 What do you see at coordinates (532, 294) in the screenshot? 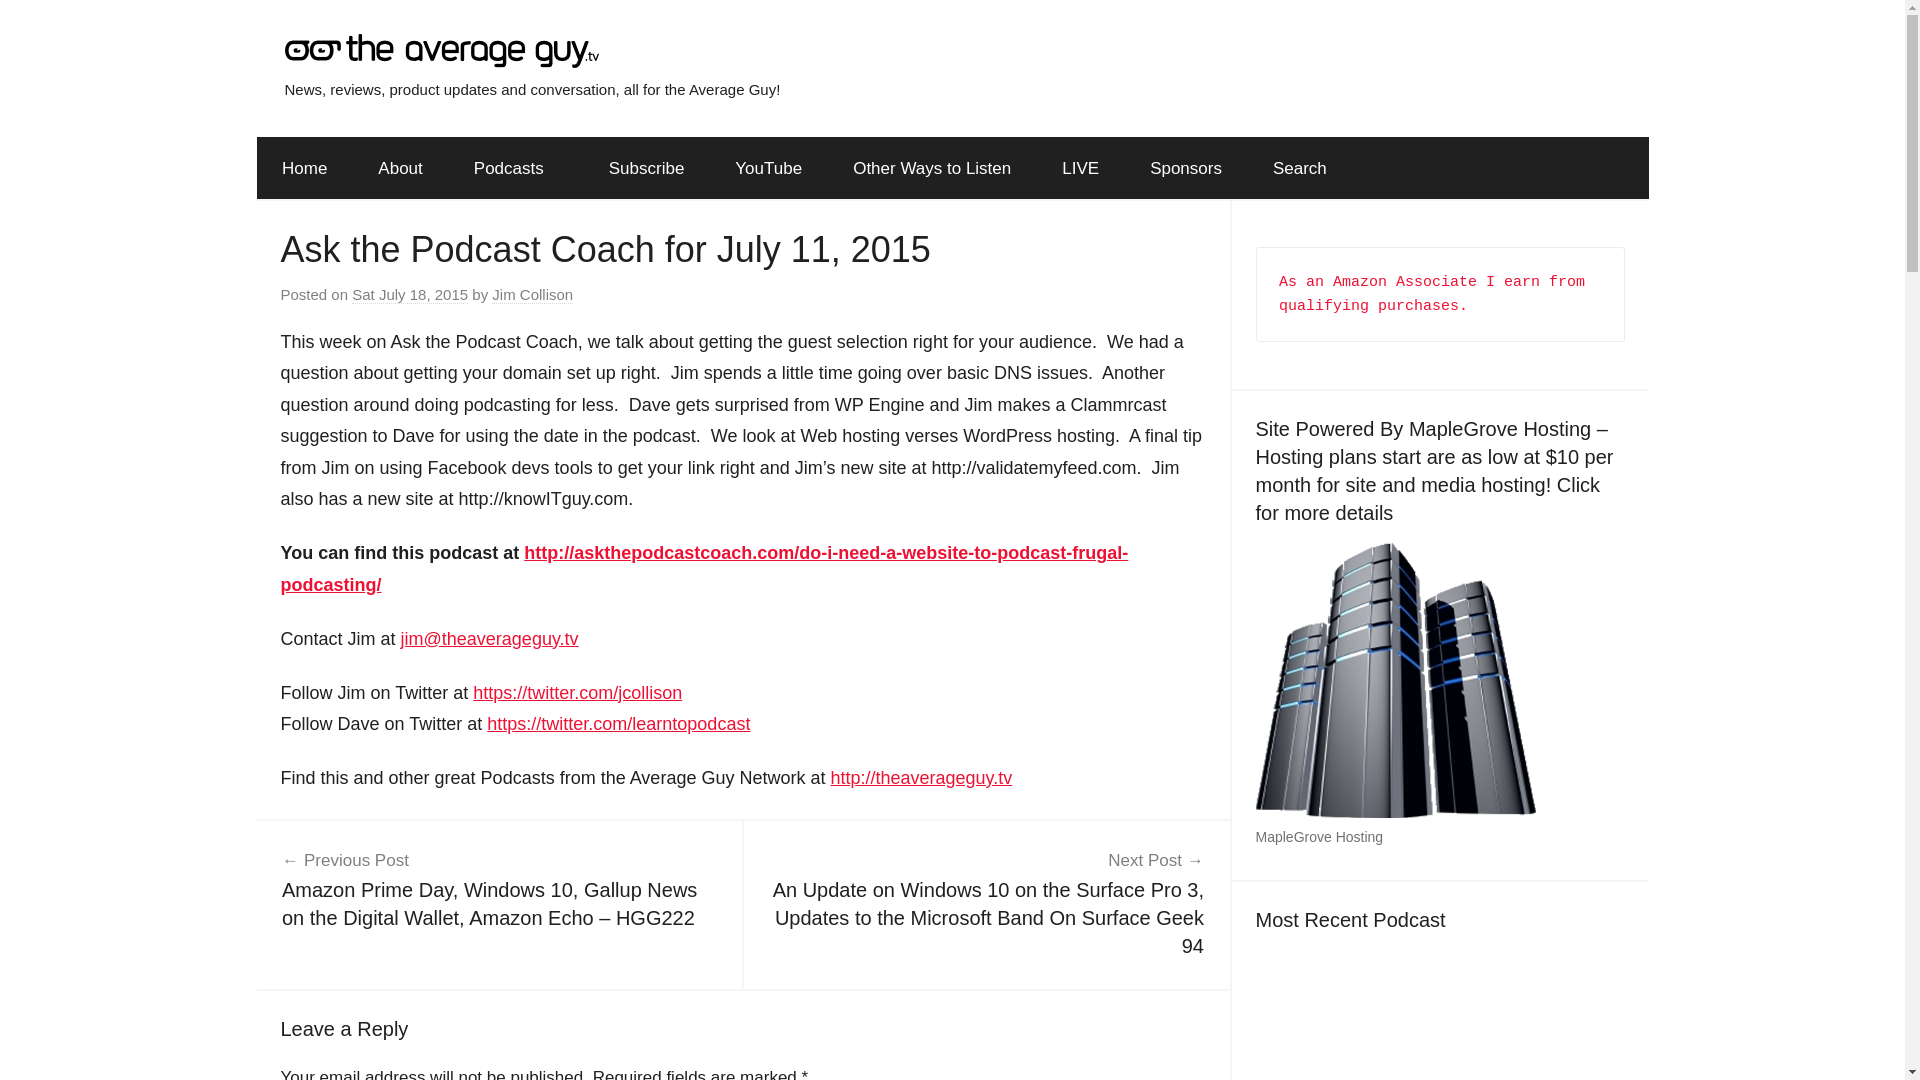
I see `View all posts by Jim Collison` at bounding box center [532, 294].